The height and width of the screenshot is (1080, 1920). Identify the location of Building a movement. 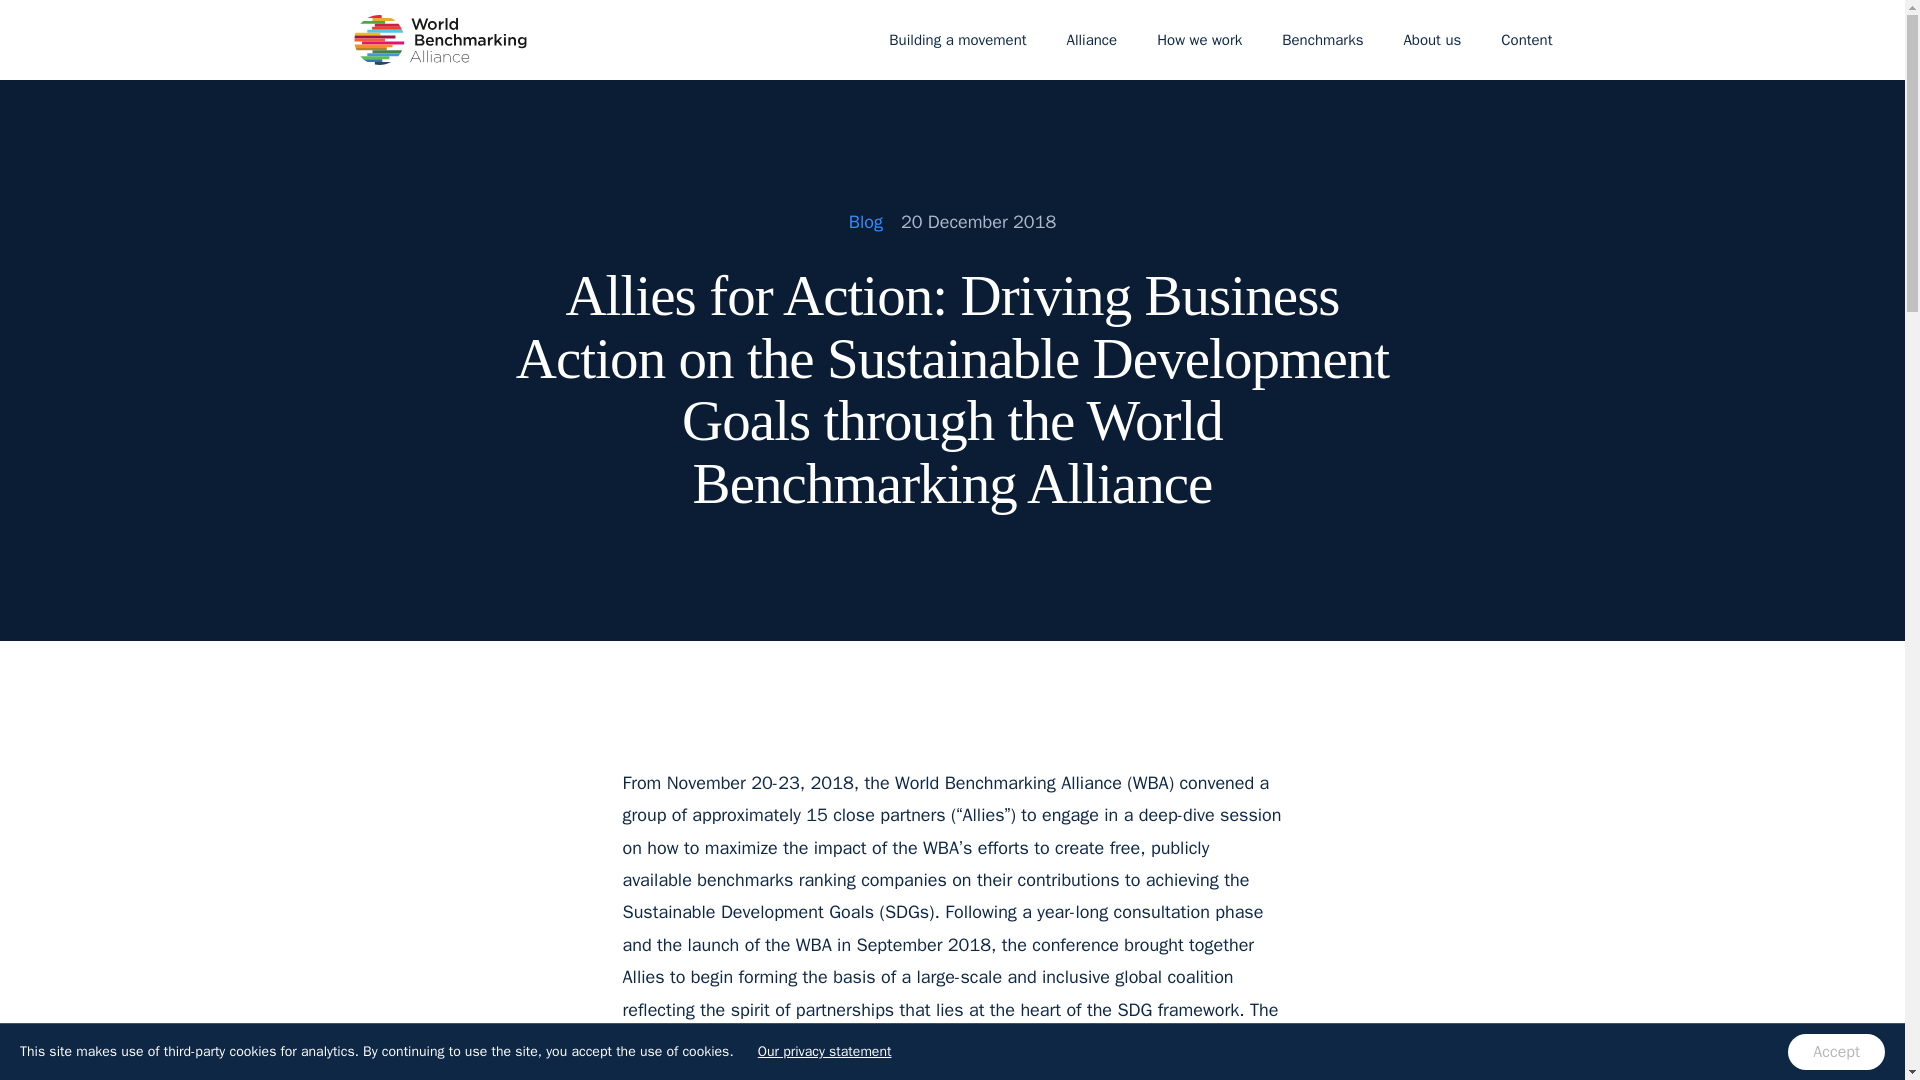
(958, 40).